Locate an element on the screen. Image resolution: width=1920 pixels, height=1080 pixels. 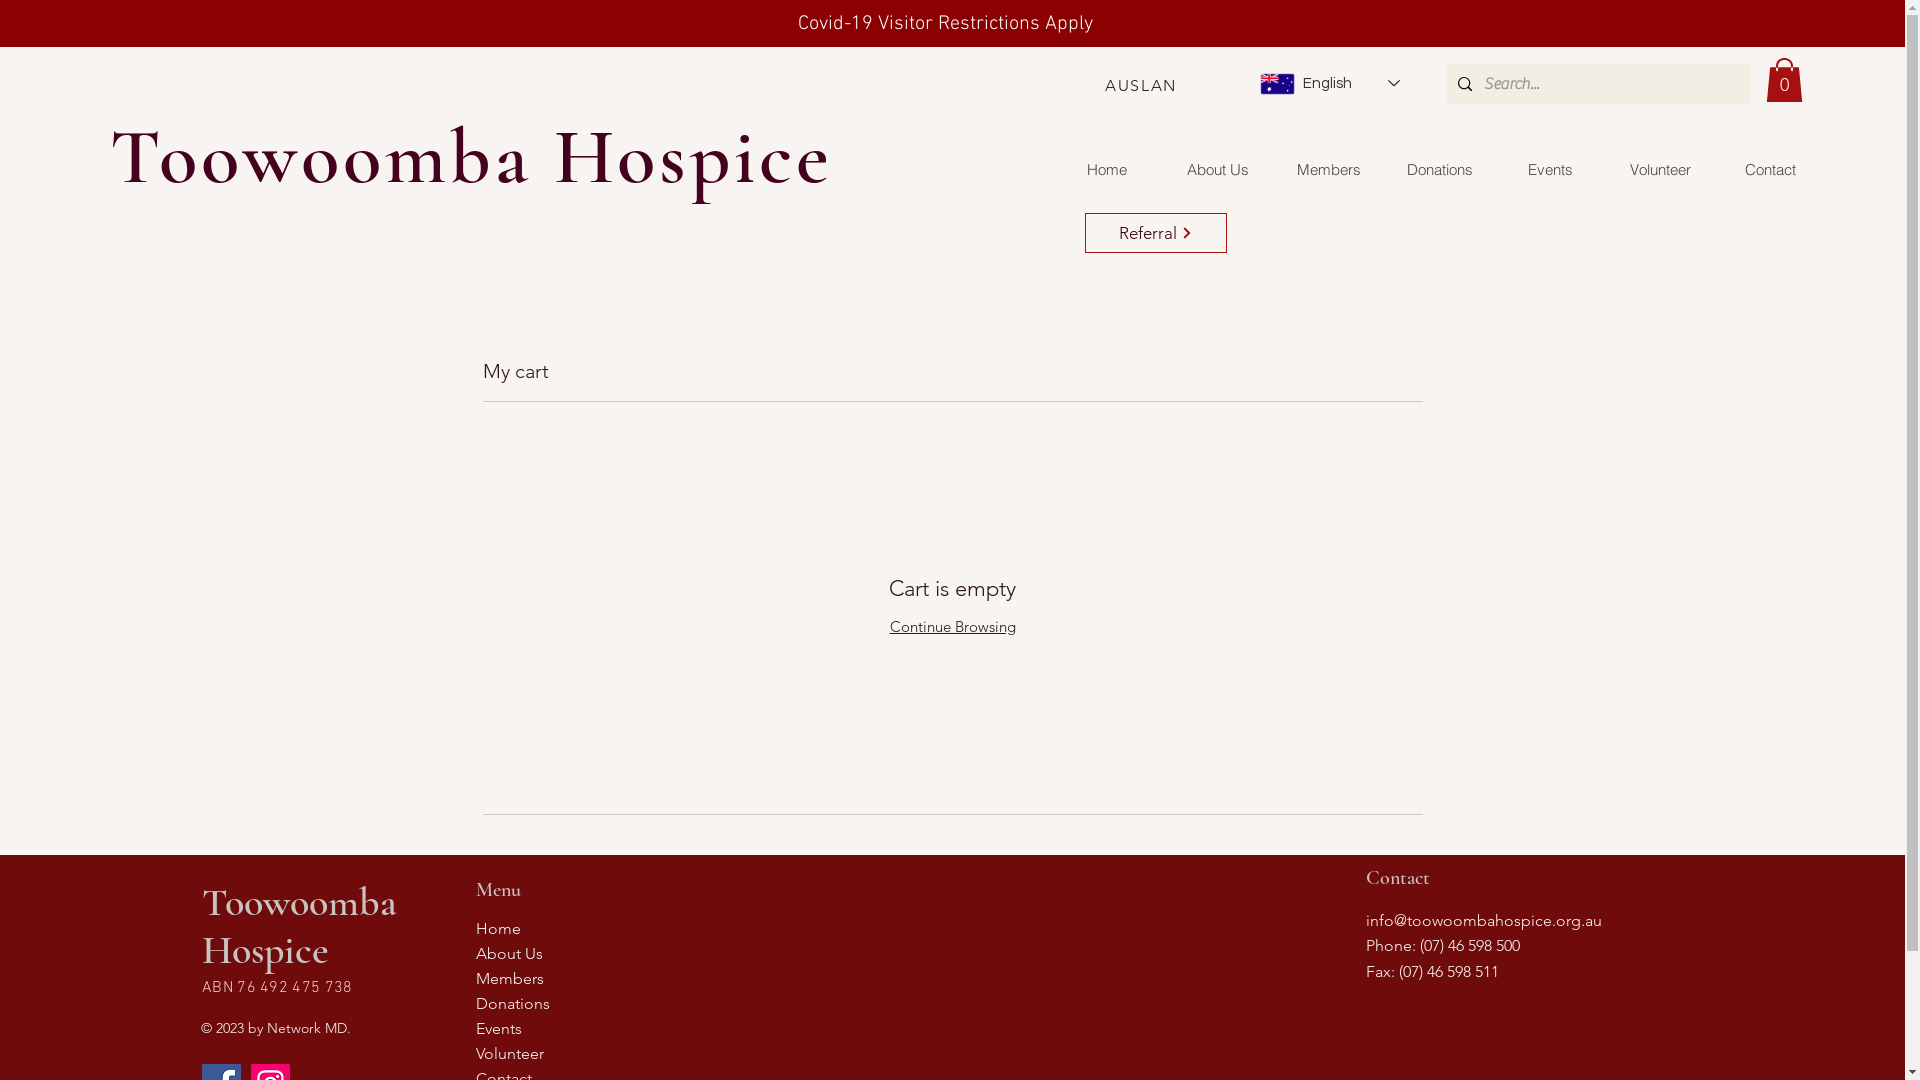
Donations is located at coordinates (1440, 170).